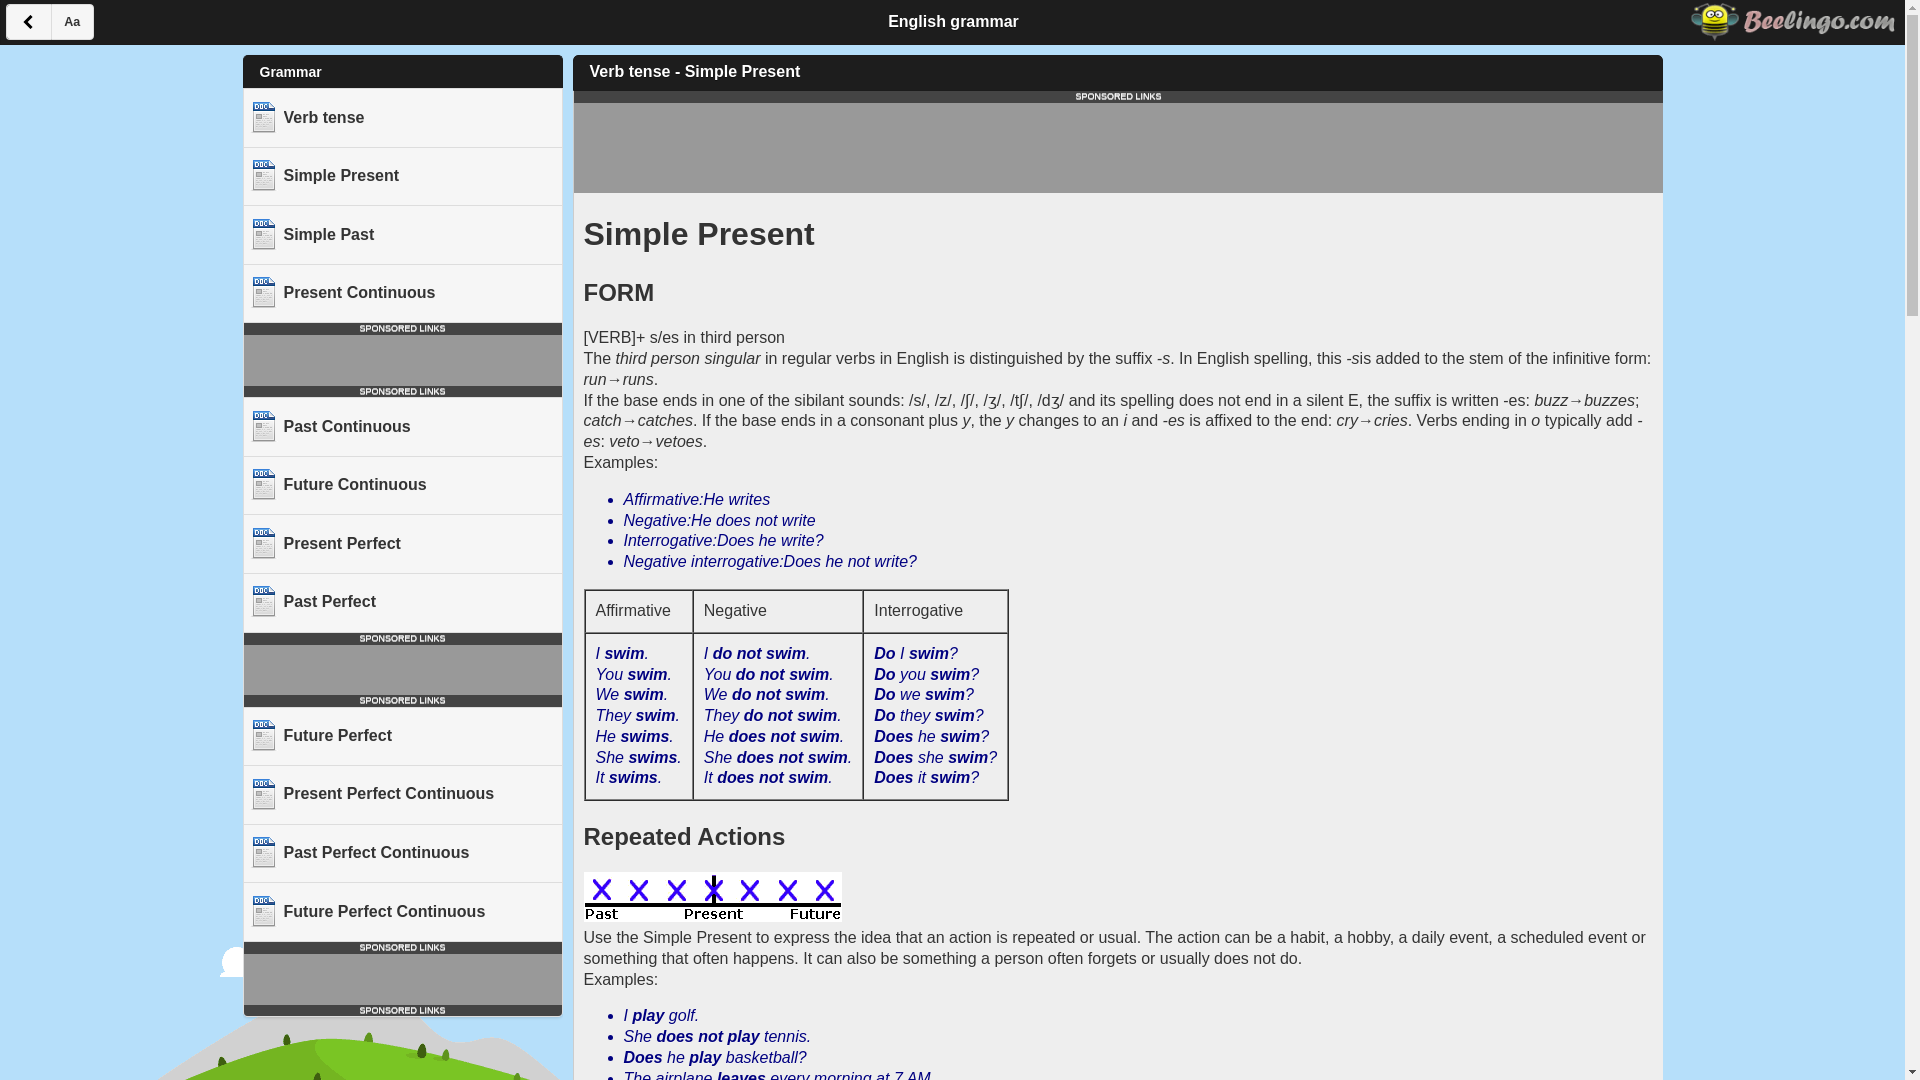 The height and width of the screenshot is (1080, 1920). I want to click on Future Perfect, so click(402, 736).